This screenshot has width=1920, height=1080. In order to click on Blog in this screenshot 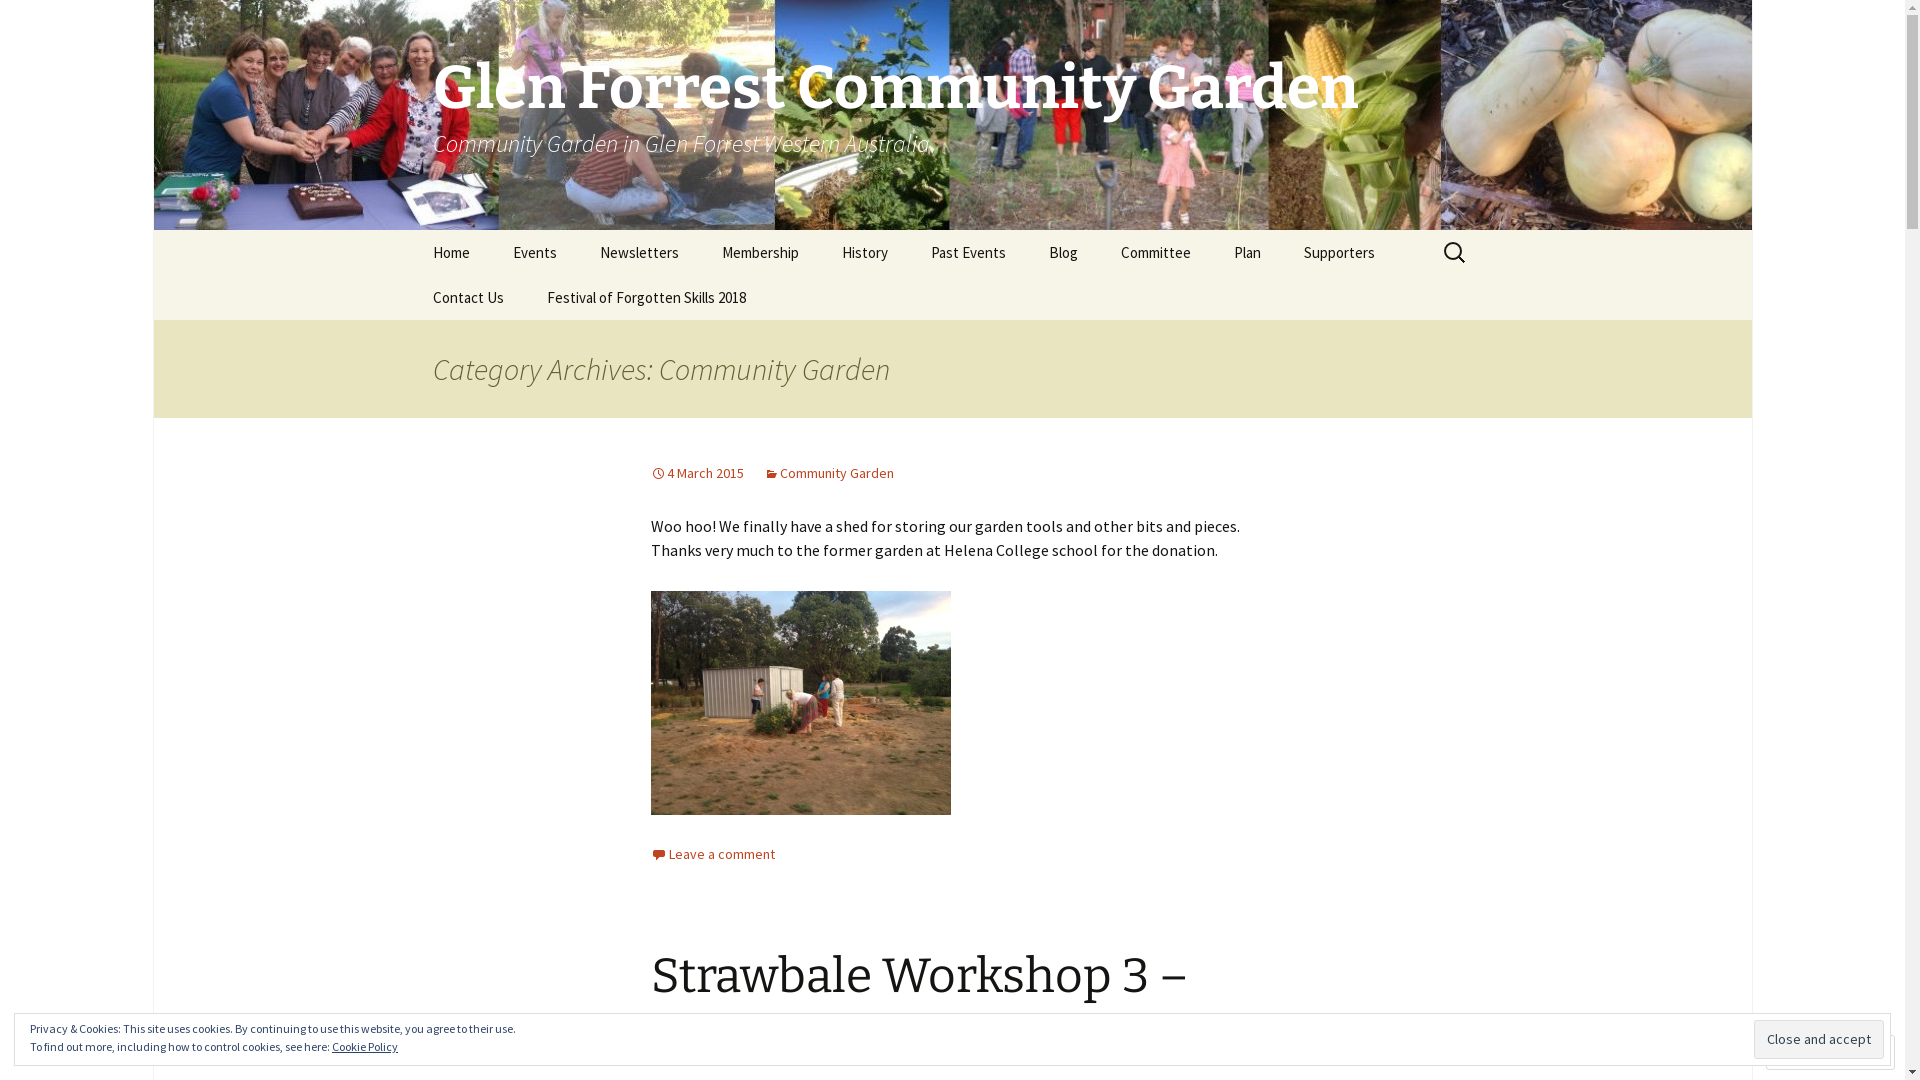, I will do `click(1062, 252)`.